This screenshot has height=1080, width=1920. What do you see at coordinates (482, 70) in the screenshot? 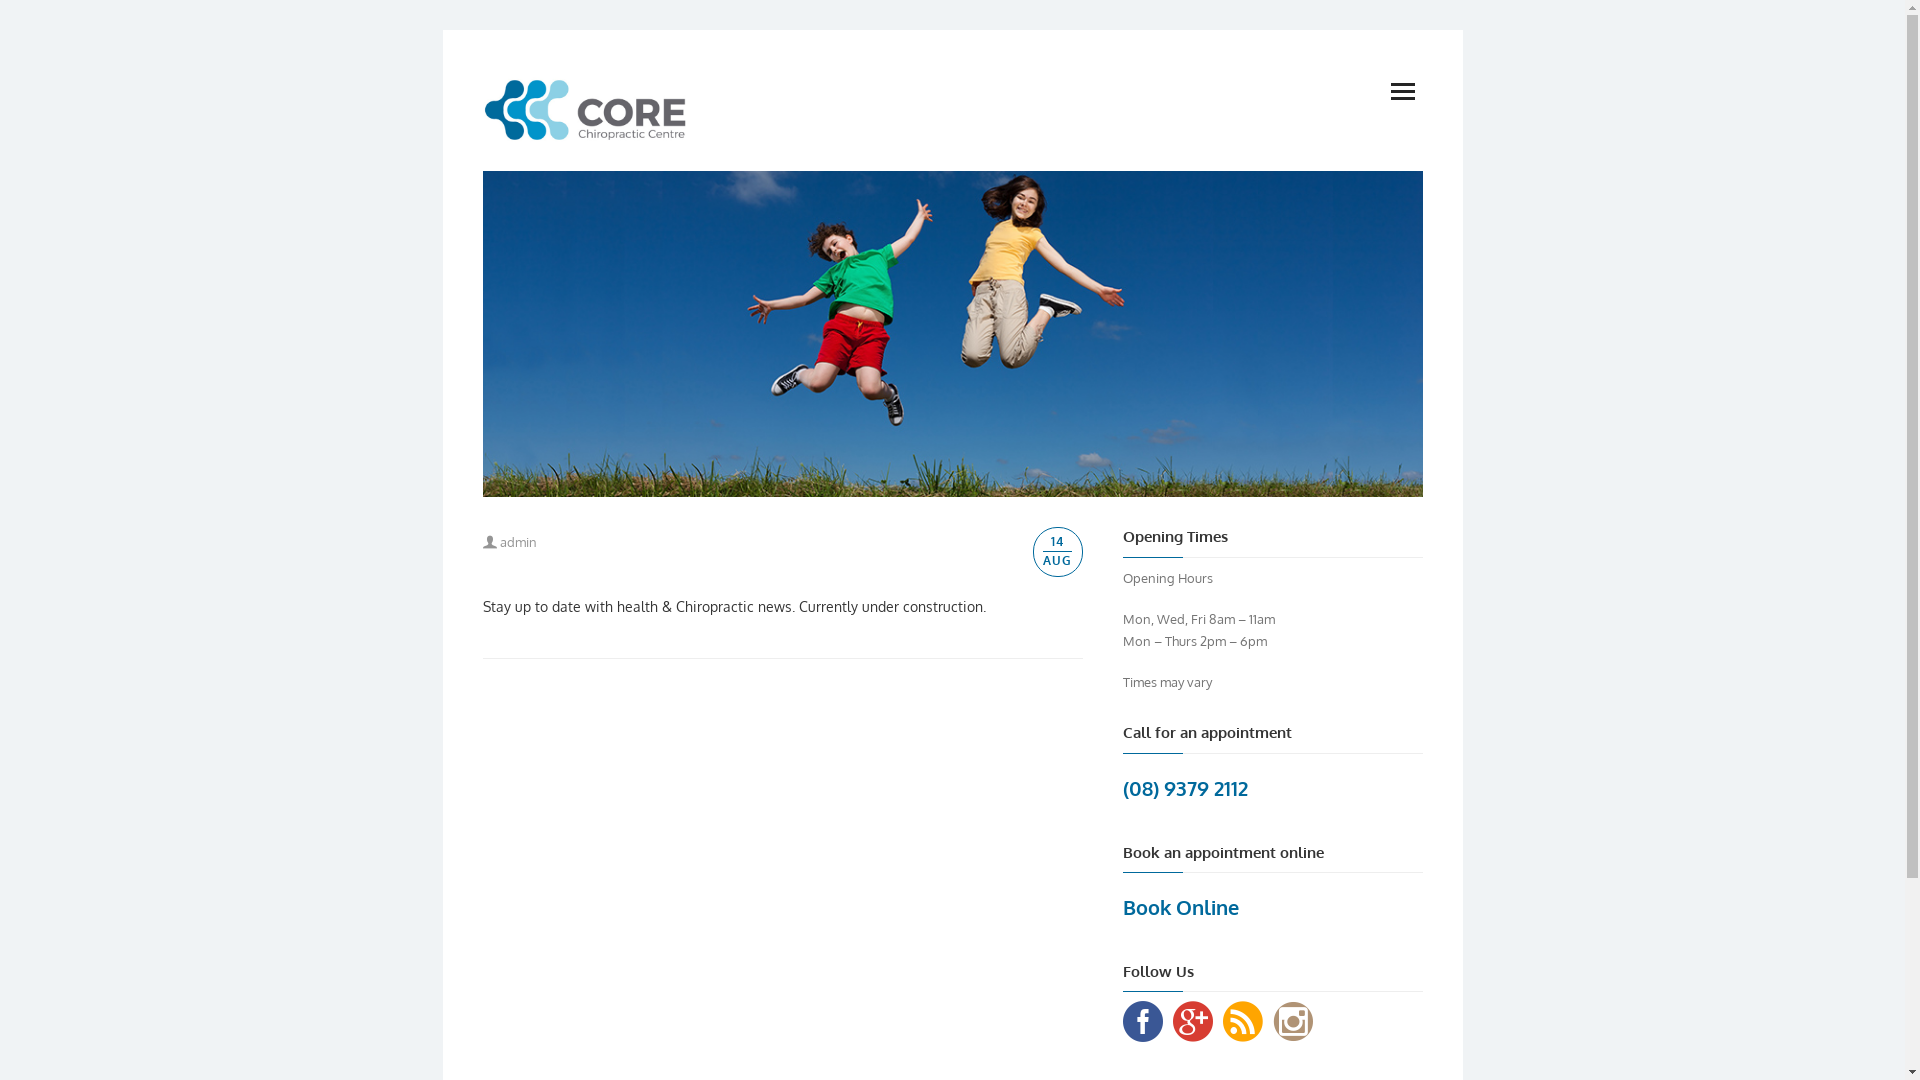
I see `Skip to content` at bounding box center [482, 70].